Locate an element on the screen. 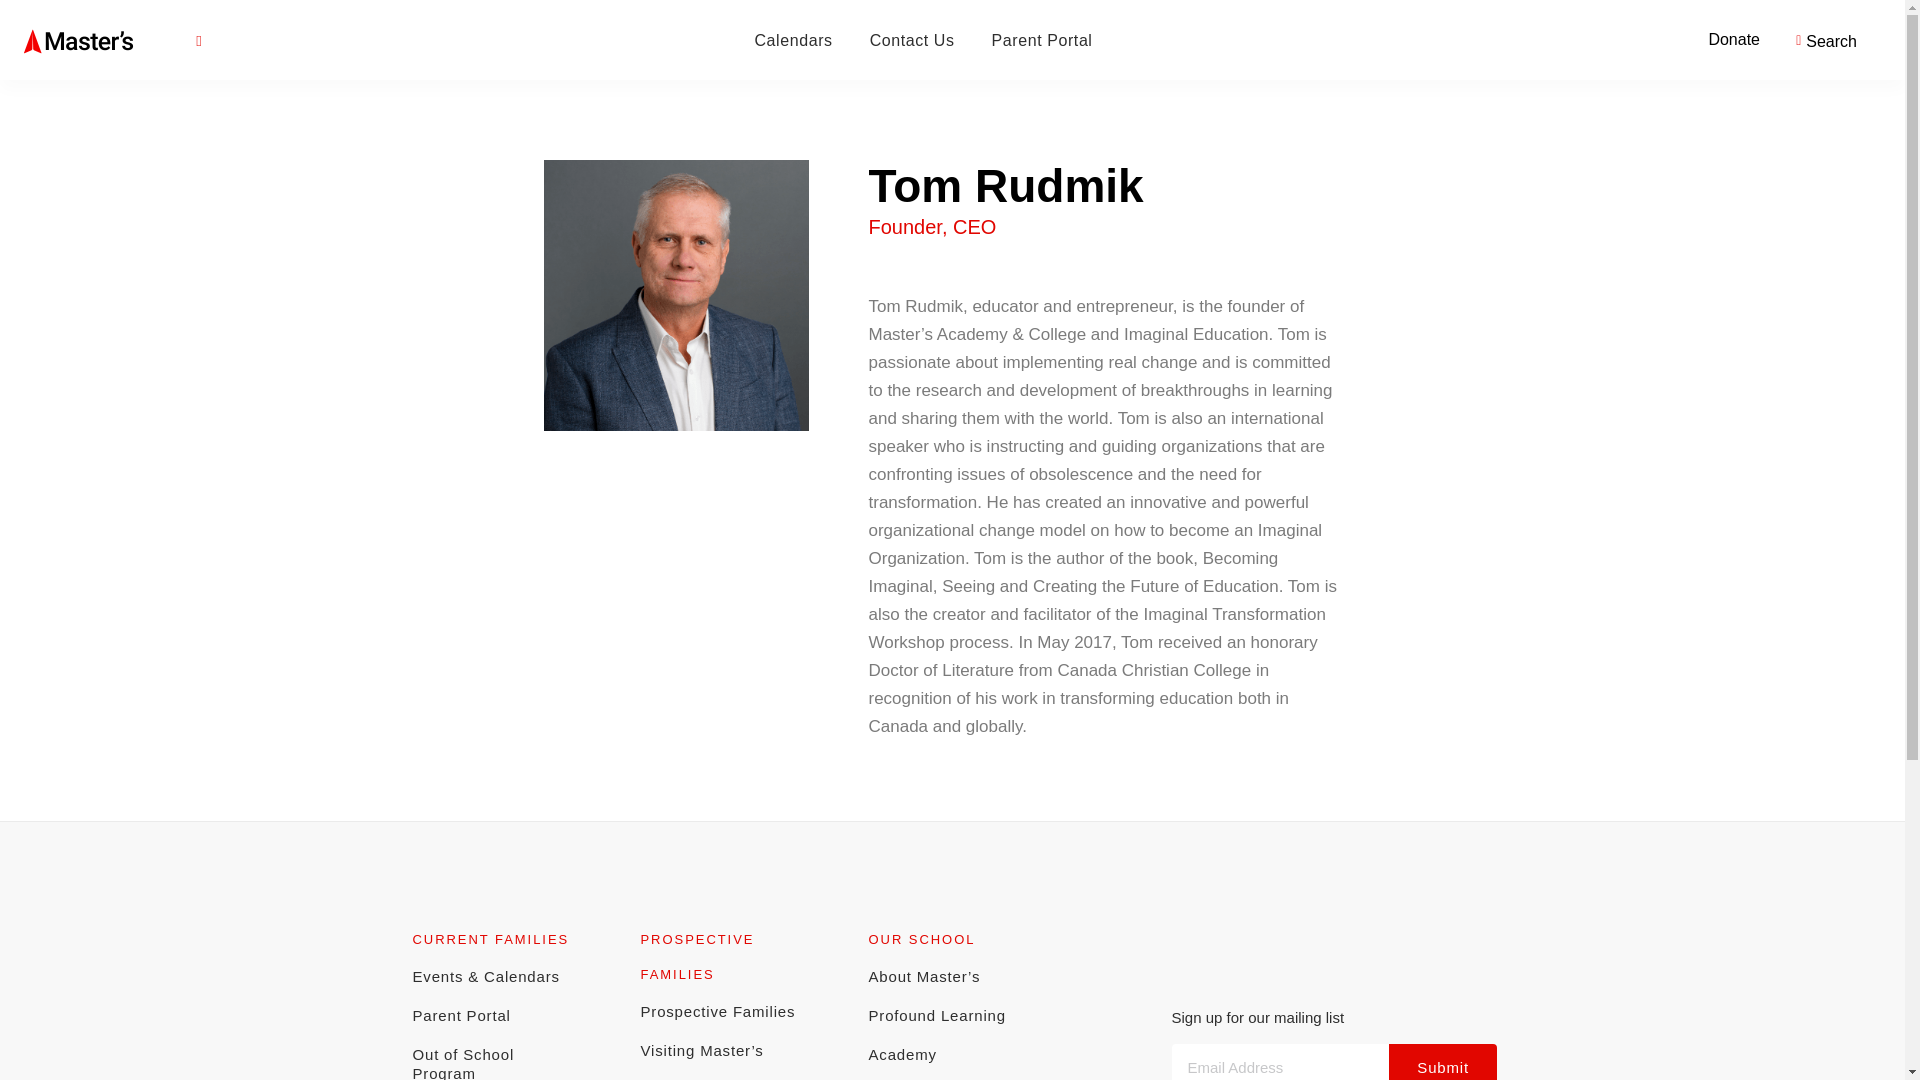 This screenshot has height=1080, width=1920. Calendars is located at coordinates (792, 40).